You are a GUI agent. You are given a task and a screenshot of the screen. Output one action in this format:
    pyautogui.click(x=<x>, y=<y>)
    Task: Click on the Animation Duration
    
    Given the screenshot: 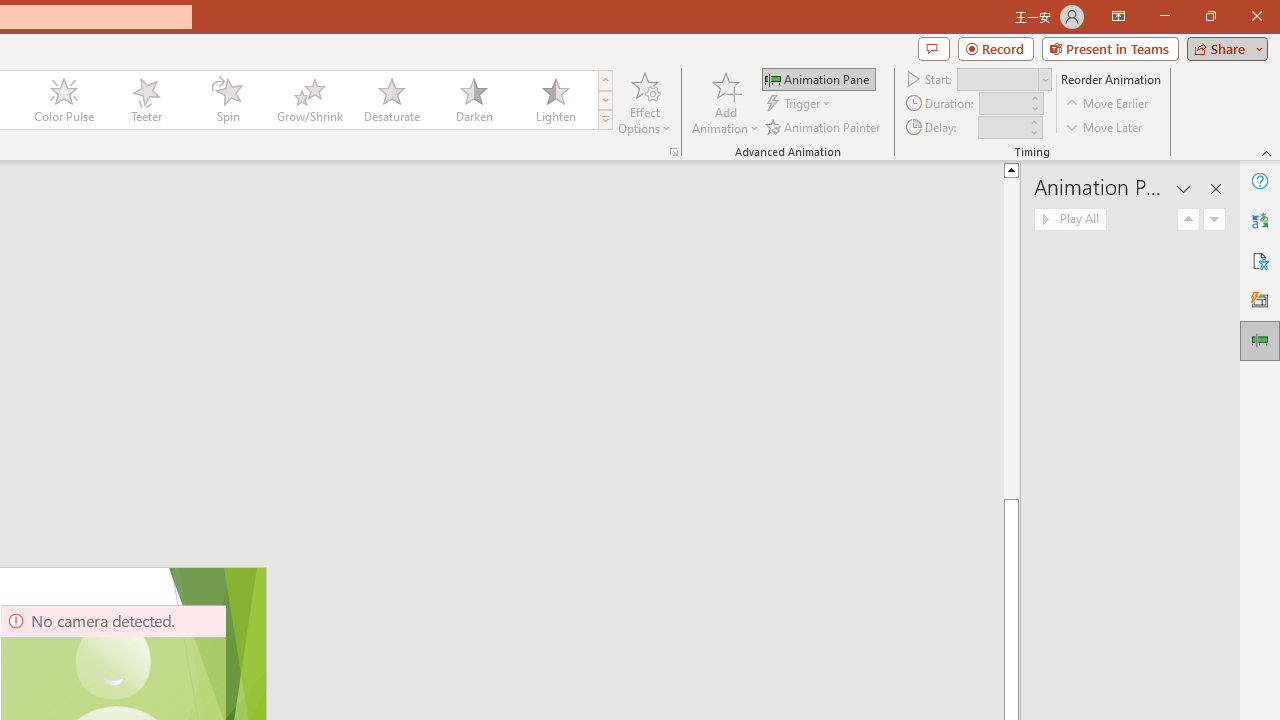 What is the action you would take?
    pyautogui.click(x=1003, y=104)
    